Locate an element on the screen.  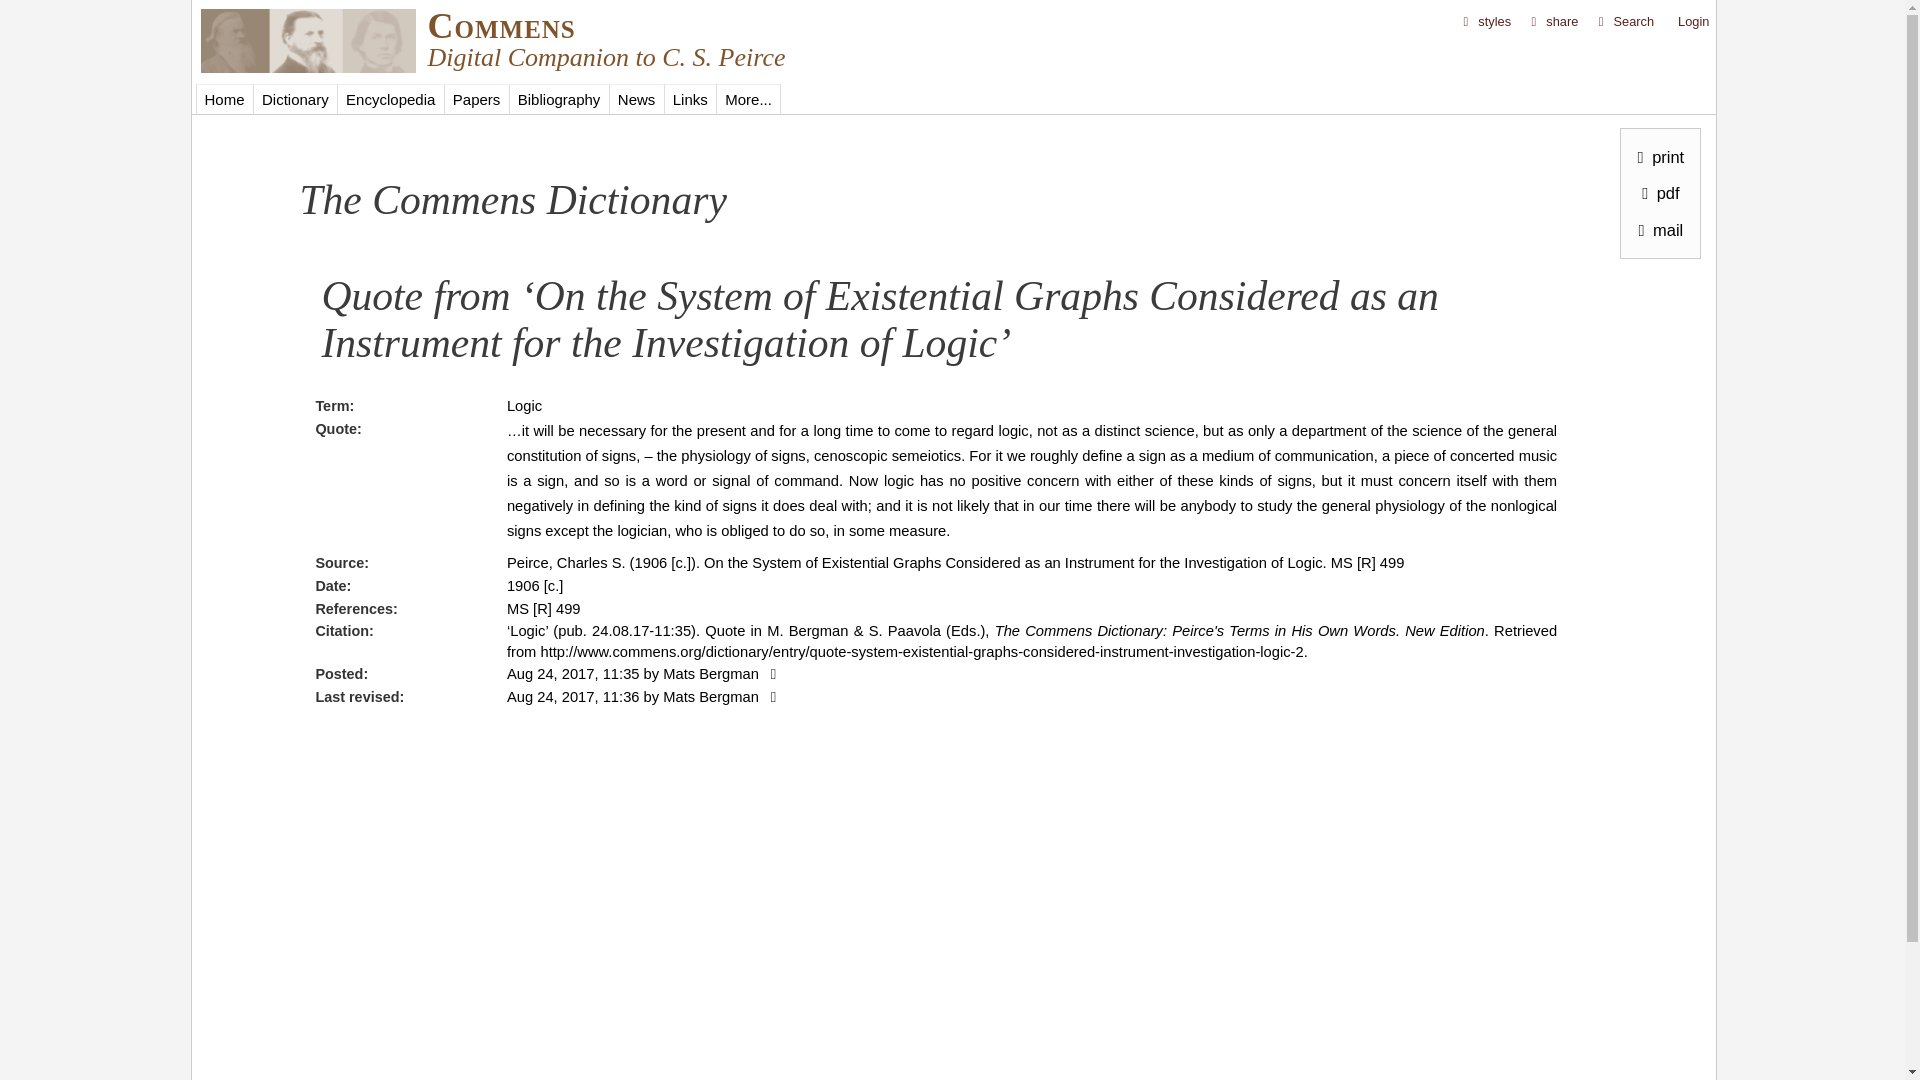
Bibliography is located at coordinates (558, 99).